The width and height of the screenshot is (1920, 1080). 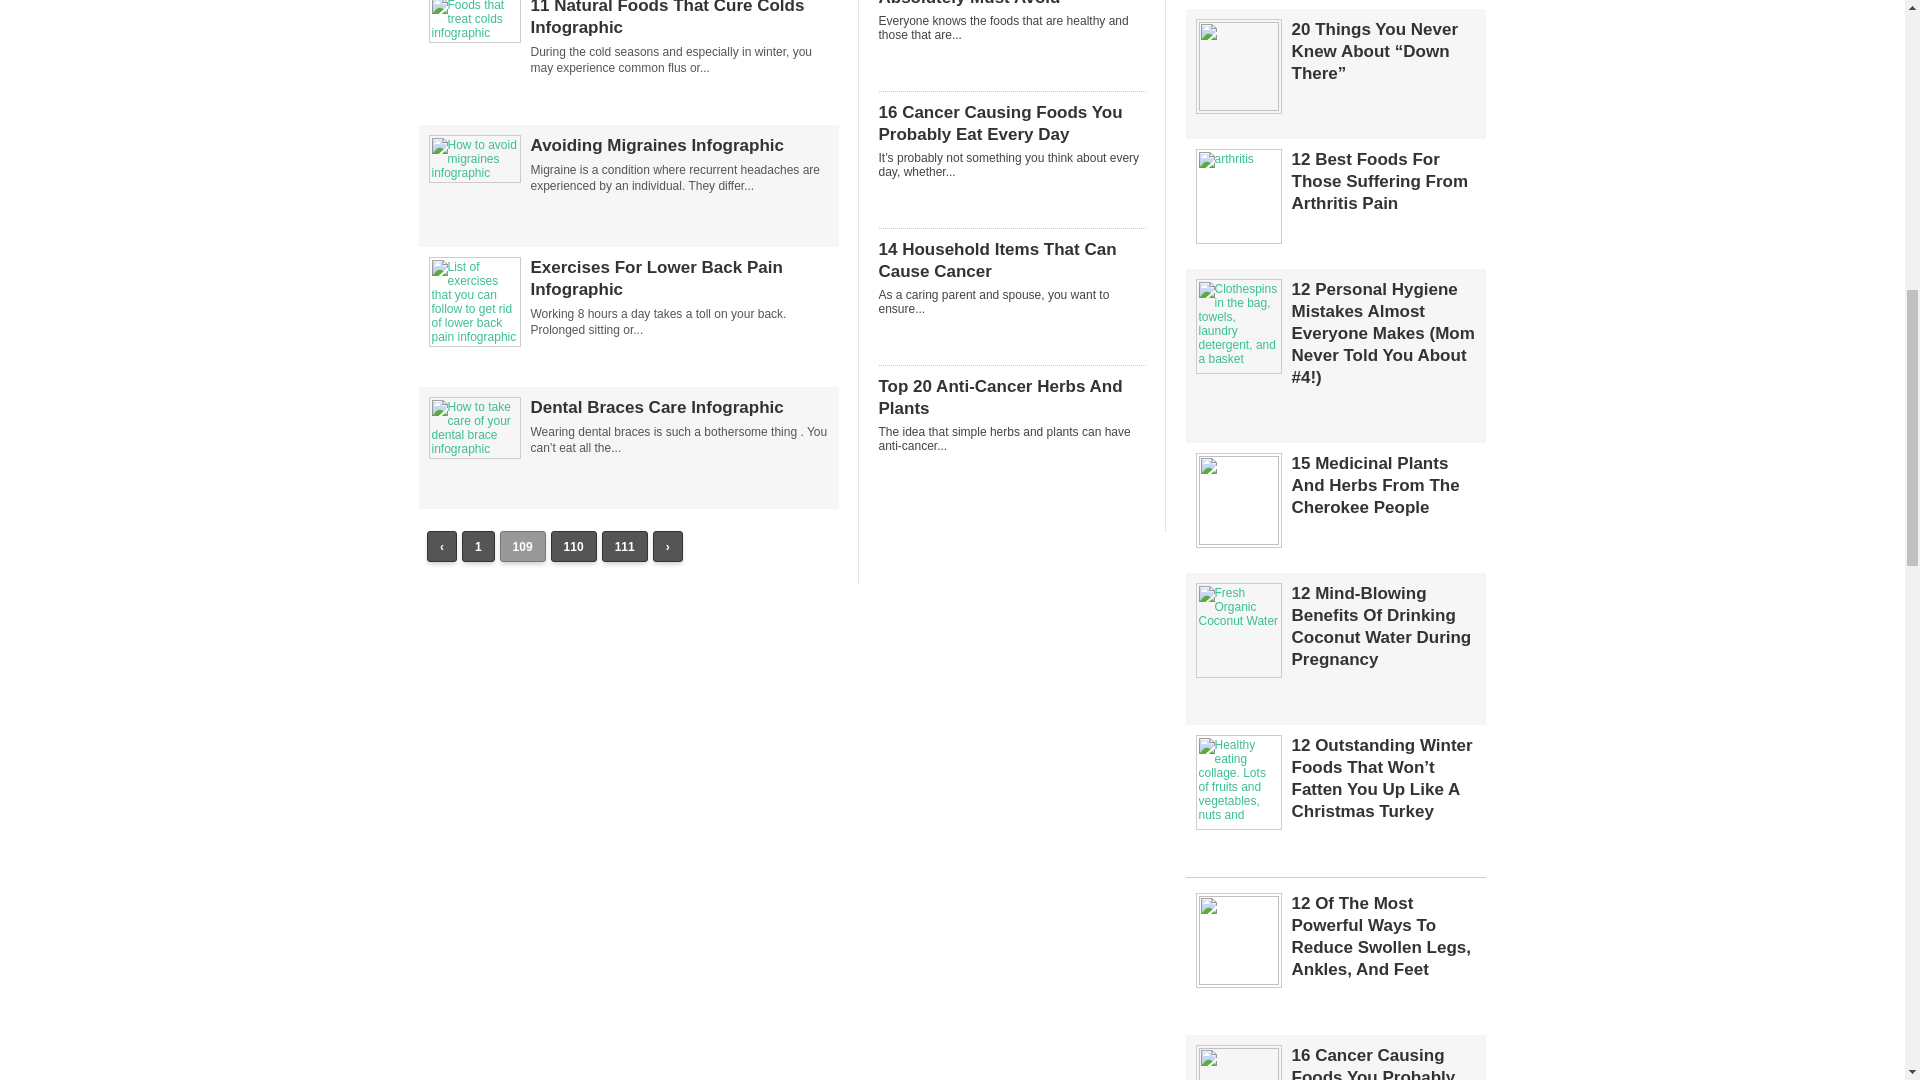 I want to click on 11 Natural Foods That Cure Colds Infographic, so click(x=678, y=19).